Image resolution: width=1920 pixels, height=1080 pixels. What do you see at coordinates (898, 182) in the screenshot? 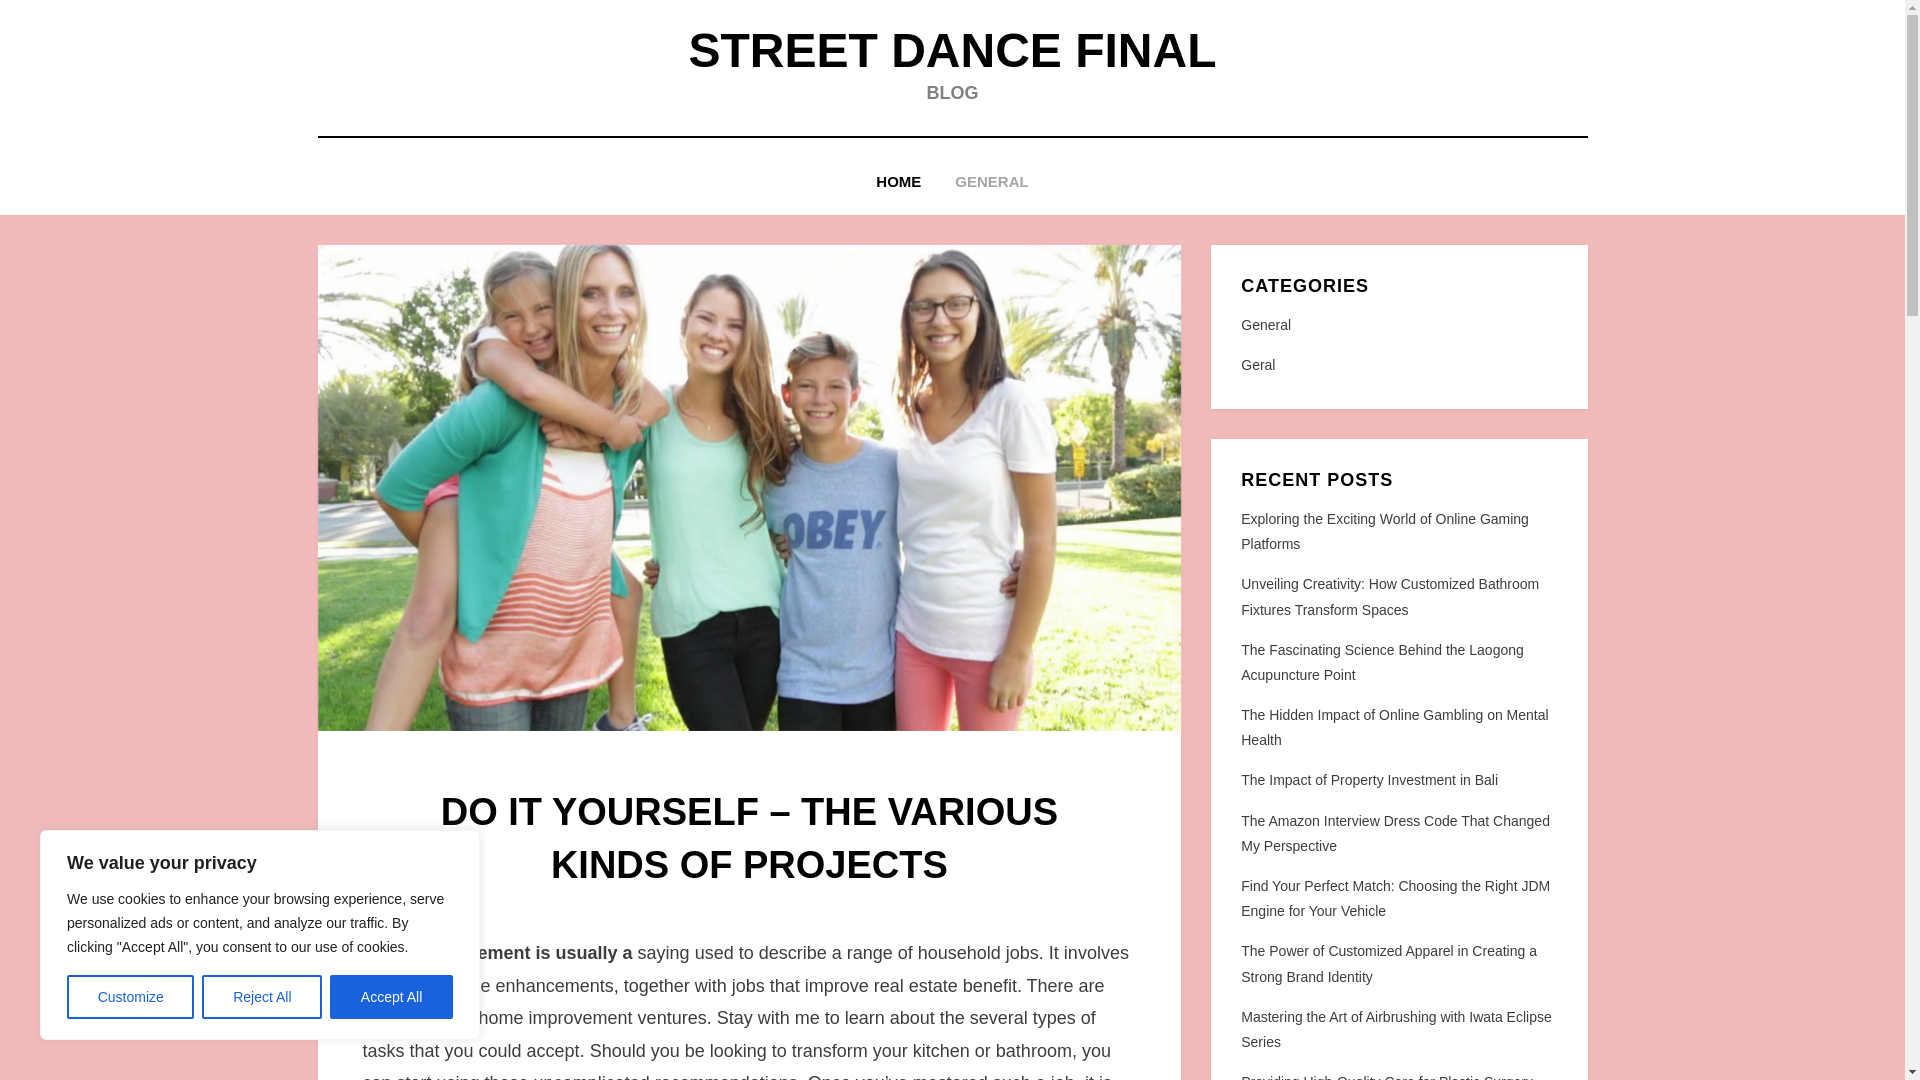
I see `HOME` at bounding box center [898, 182].